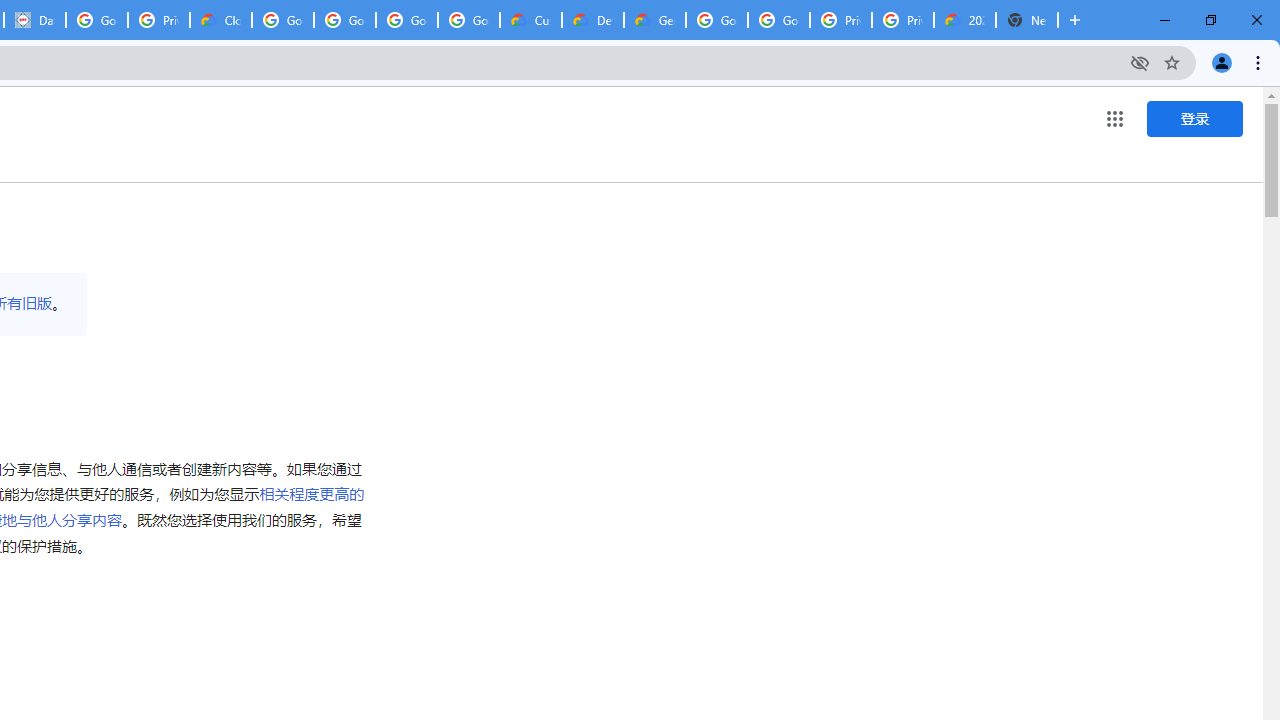 Image resolution: width=1280 pixels, height=720 pixels. What do you see at coordinates (778, 20) in the screenshot?
I see `Google Cloud Platform` at bounding box center [778, 20].